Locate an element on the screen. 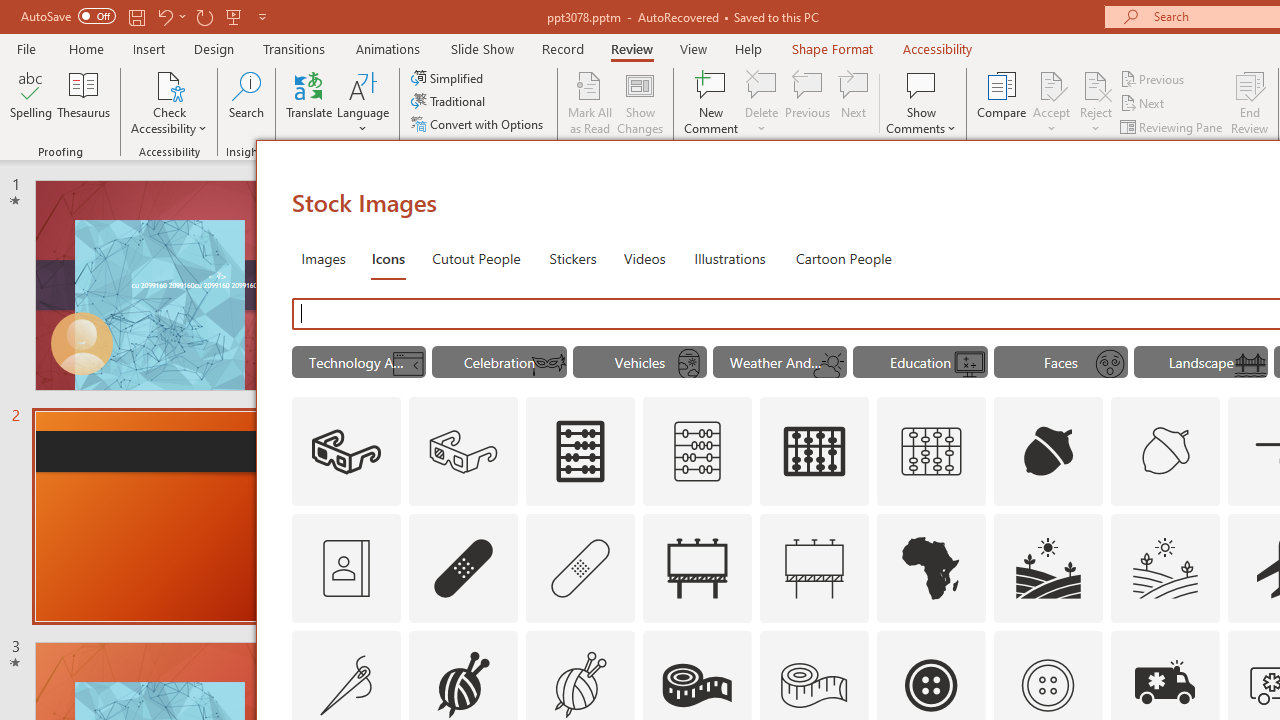 The height and width of the screenshot is (720, 1280). Stickers is located at coordinates (573, 258).